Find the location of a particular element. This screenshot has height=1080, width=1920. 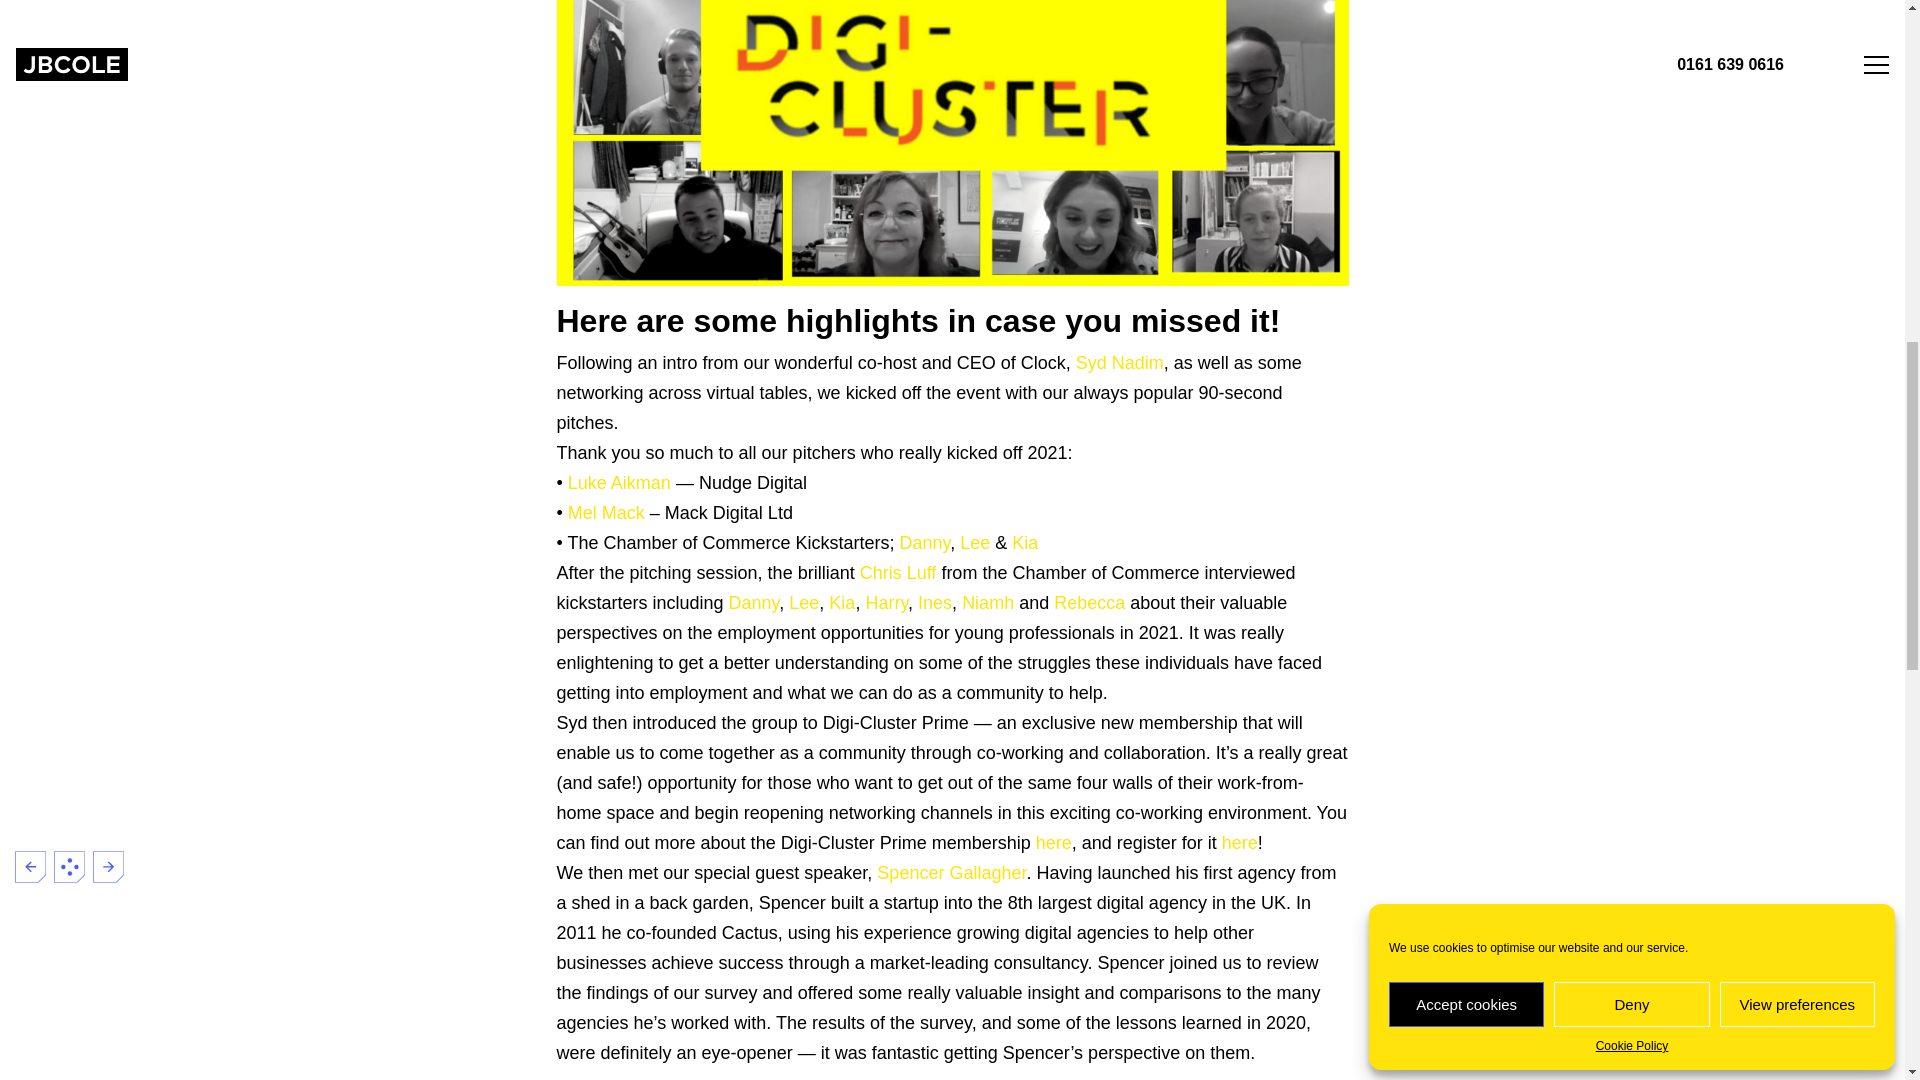

Kia is located at coordinates (1024, 542).